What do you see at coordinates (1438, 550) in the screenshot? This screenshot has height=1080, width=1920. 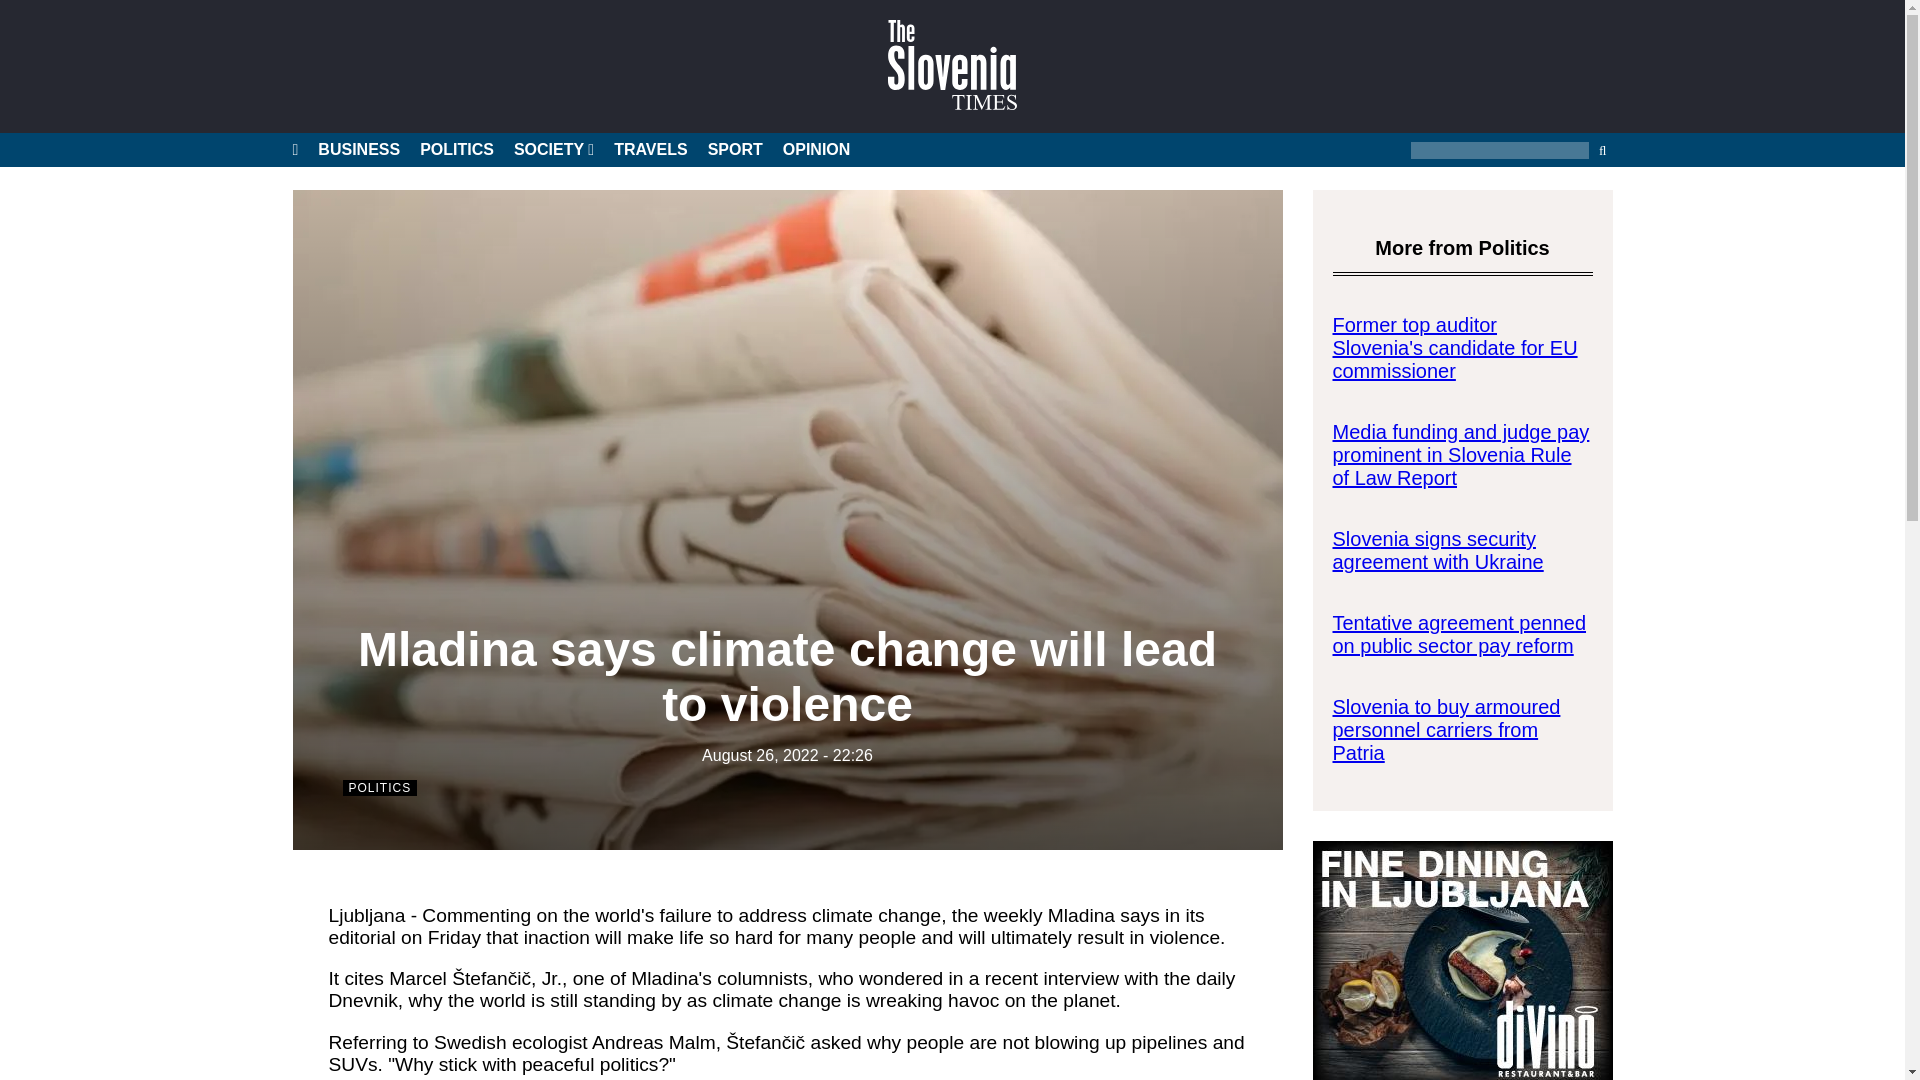 I see `Slovenia signs security agreement with Ukraine` at bounding box center [1438, 550].